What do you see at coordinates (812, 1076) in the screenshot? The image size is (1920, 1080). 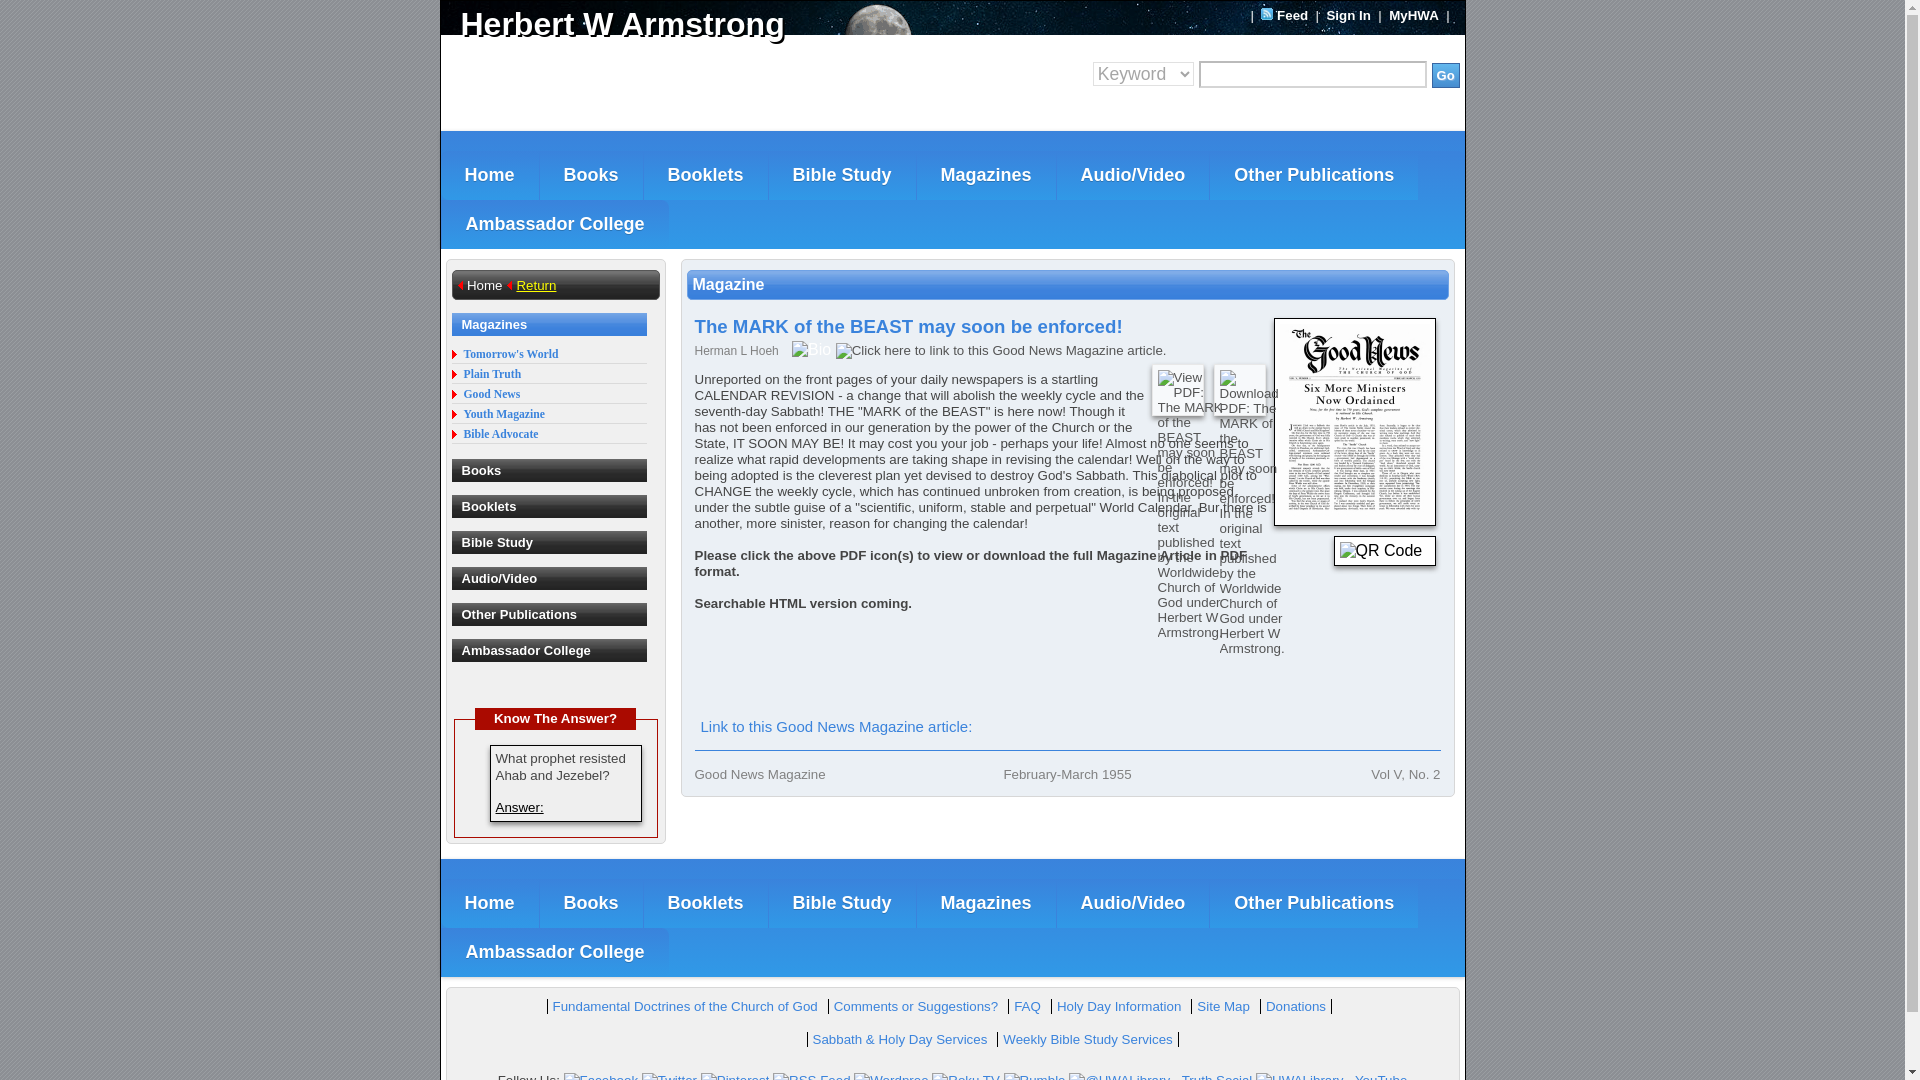 I see `HWALibrary - RSS Feed` at bounding box center [812, 1076].